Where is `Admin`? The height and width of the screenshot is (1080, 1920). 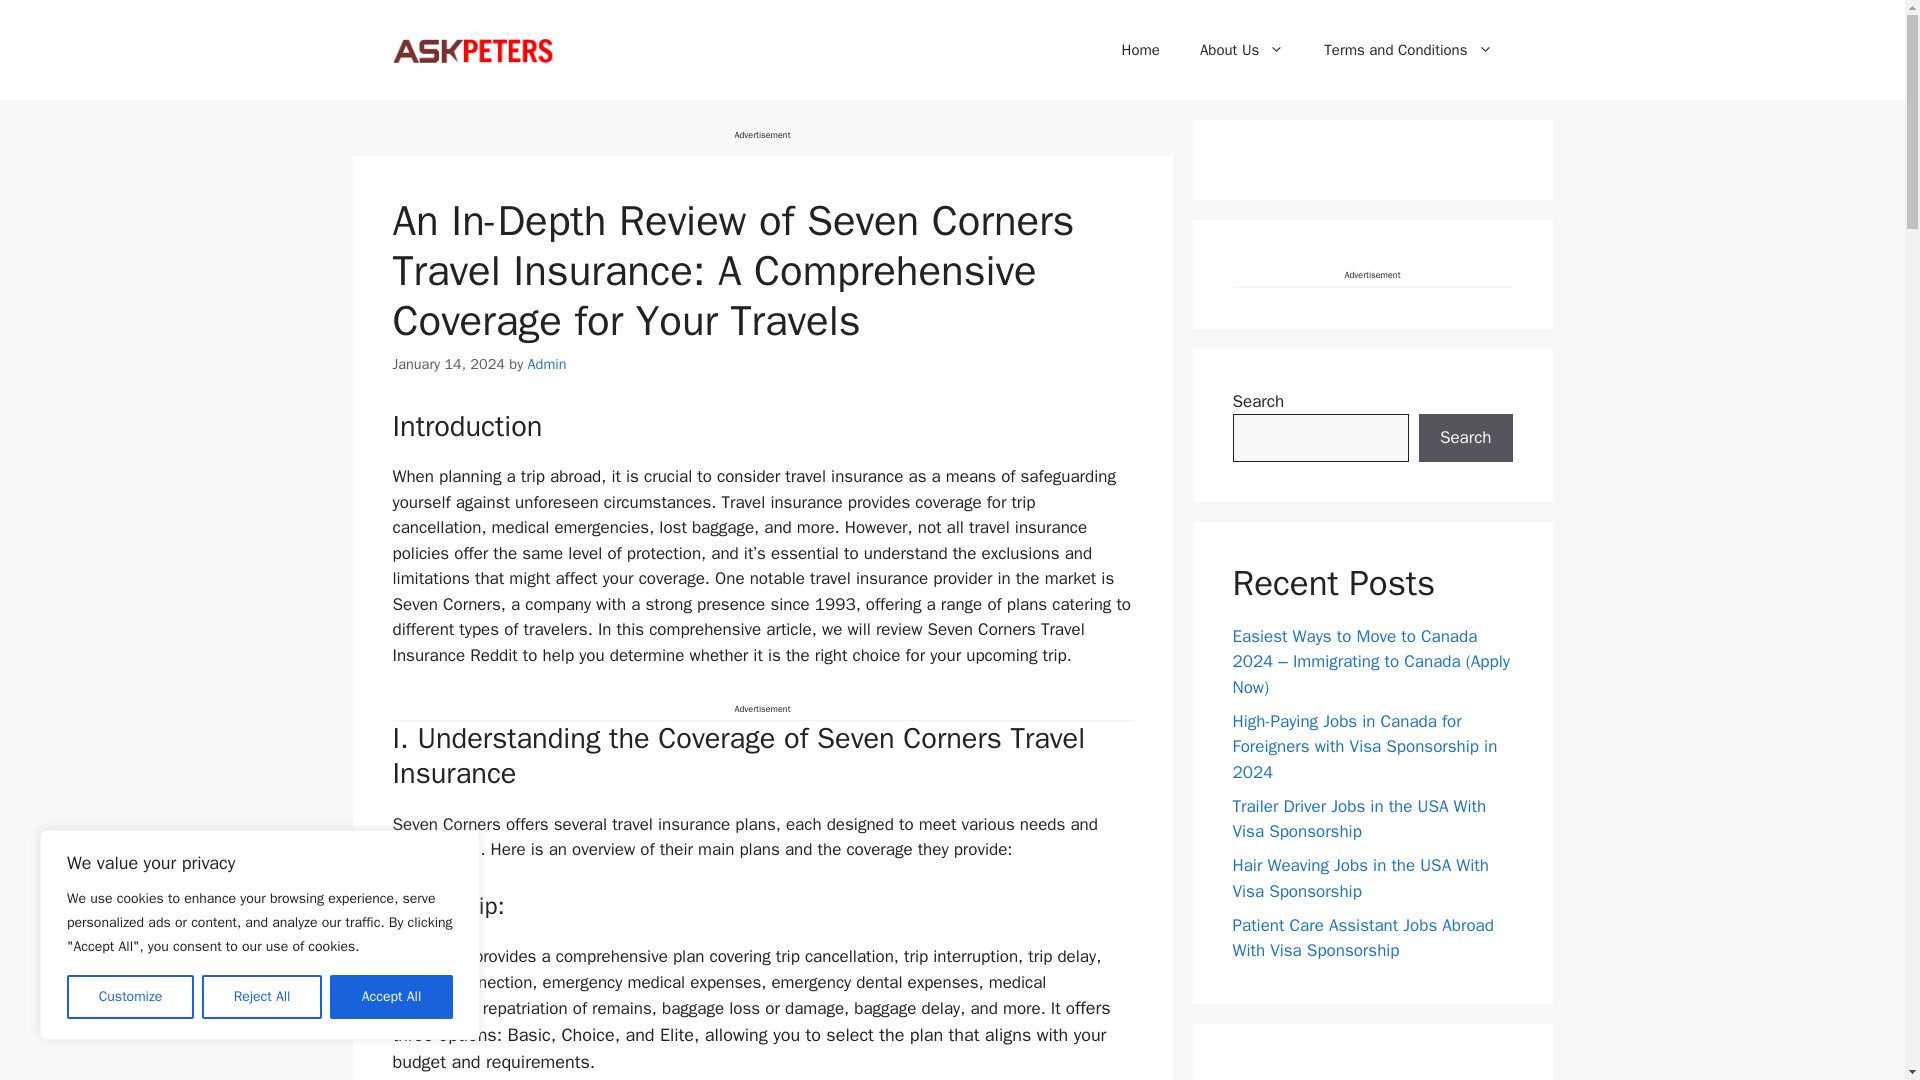 Admin is located at coordinates (547, 364).